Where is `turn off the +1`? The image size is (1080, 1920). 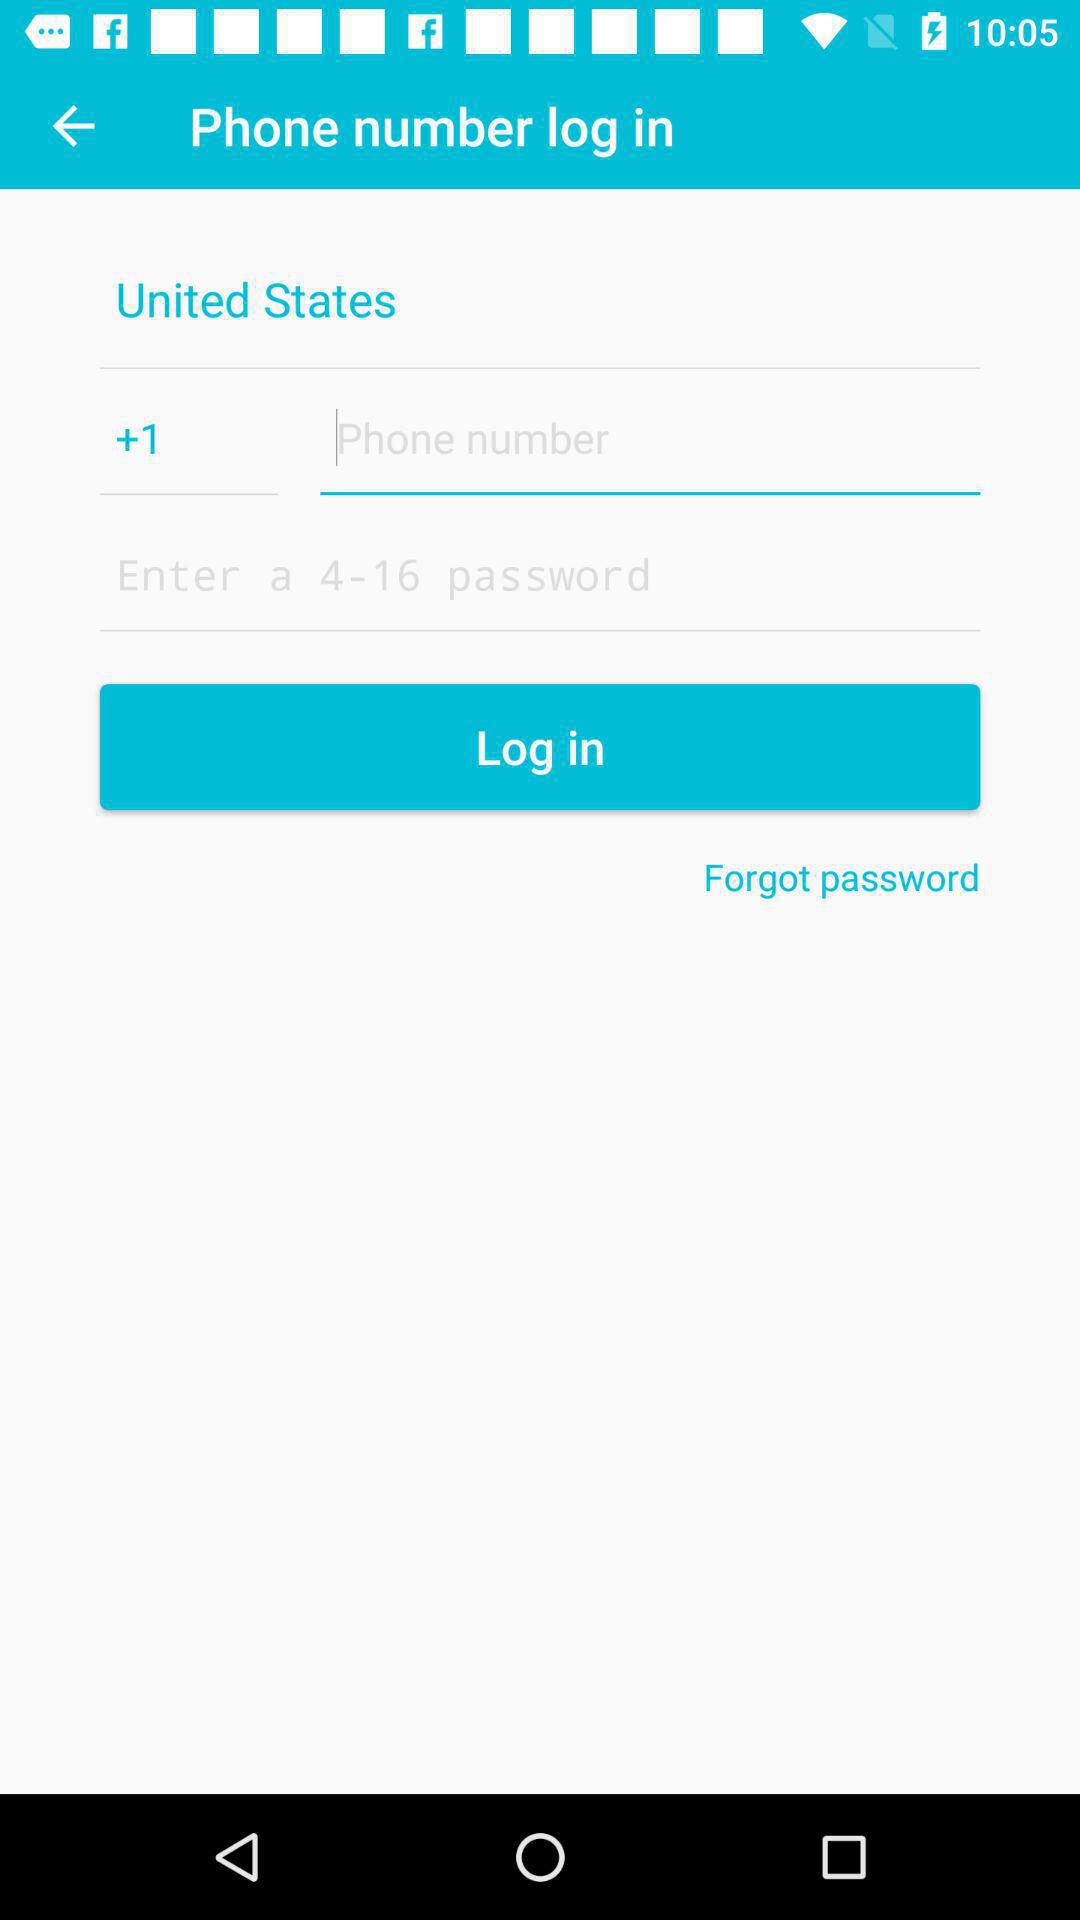
turn off the +1 is located at coordinates (188, 437).